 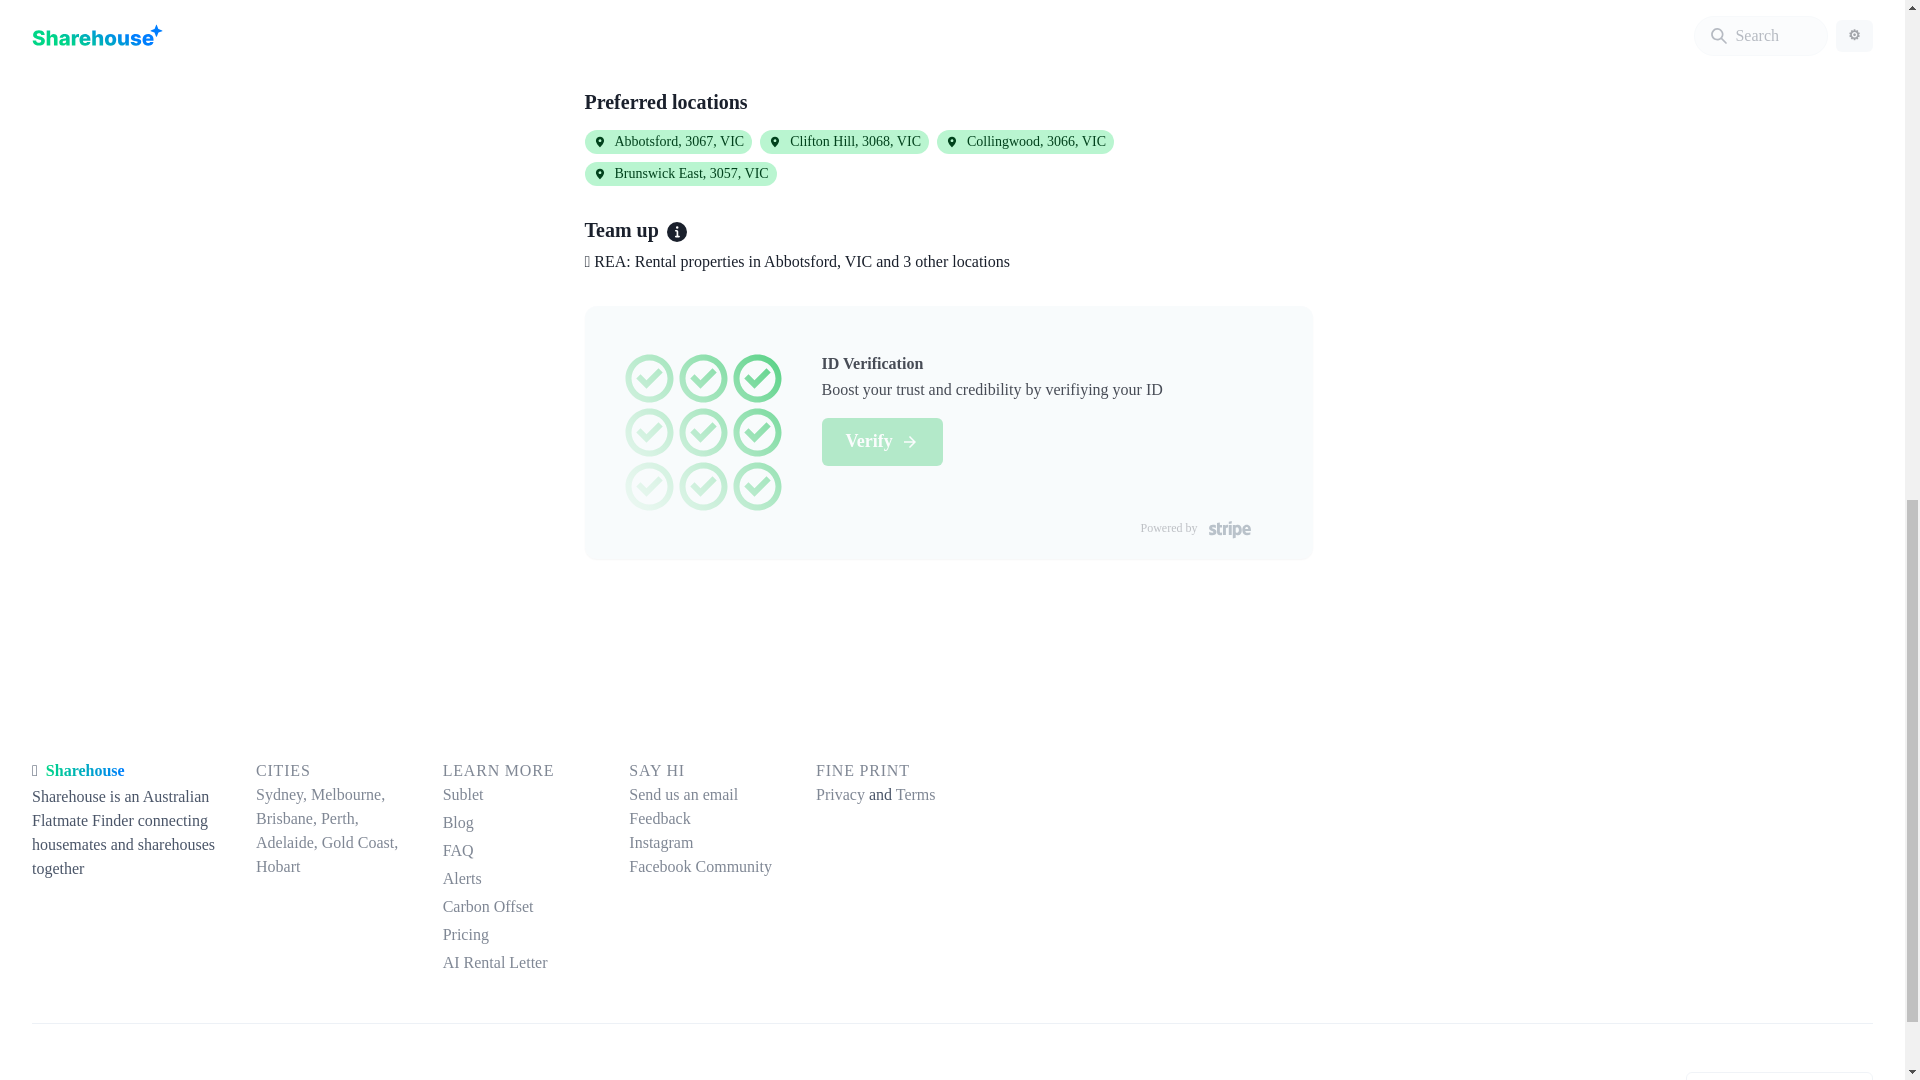 I want to click on Gold Coast,, so click(x=360, y=842).